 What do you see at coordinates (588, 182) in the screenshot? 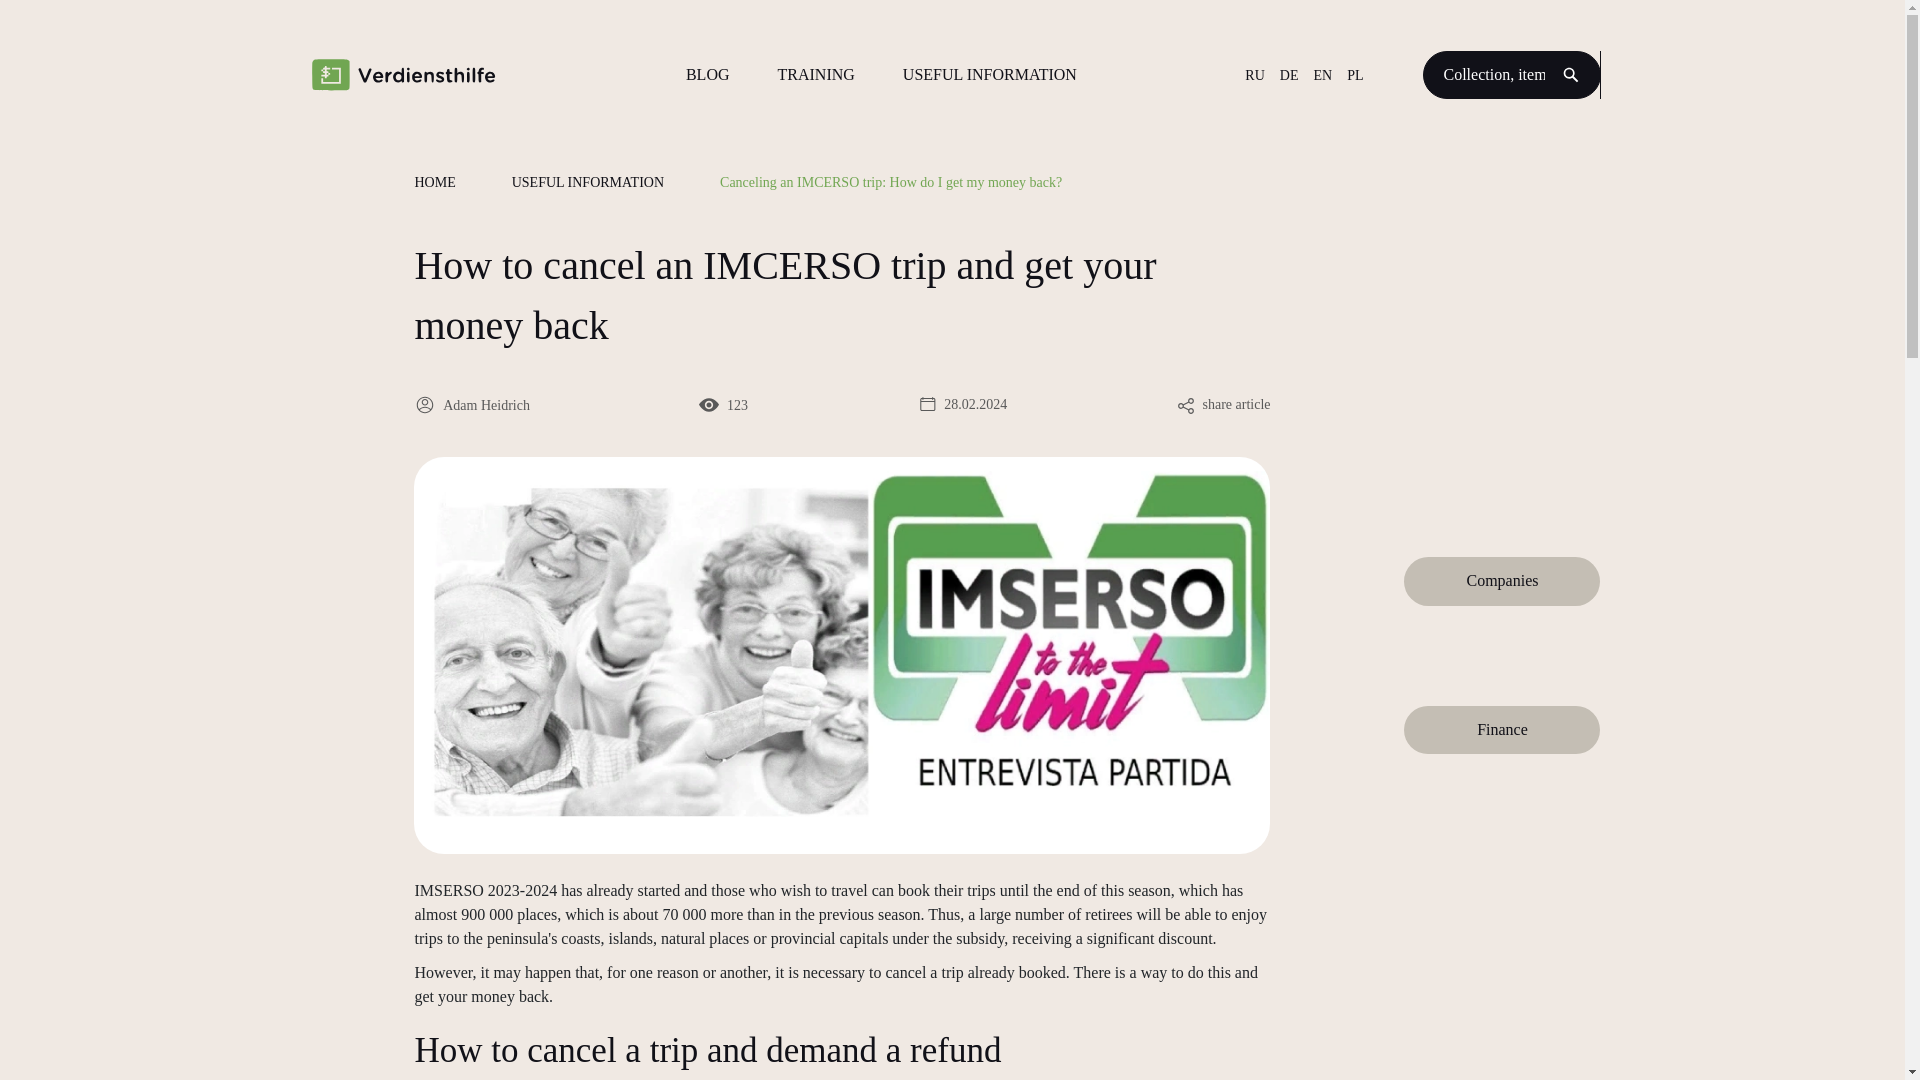
I see `USEFUL INFORMATION` at bounding box center [588, 182].